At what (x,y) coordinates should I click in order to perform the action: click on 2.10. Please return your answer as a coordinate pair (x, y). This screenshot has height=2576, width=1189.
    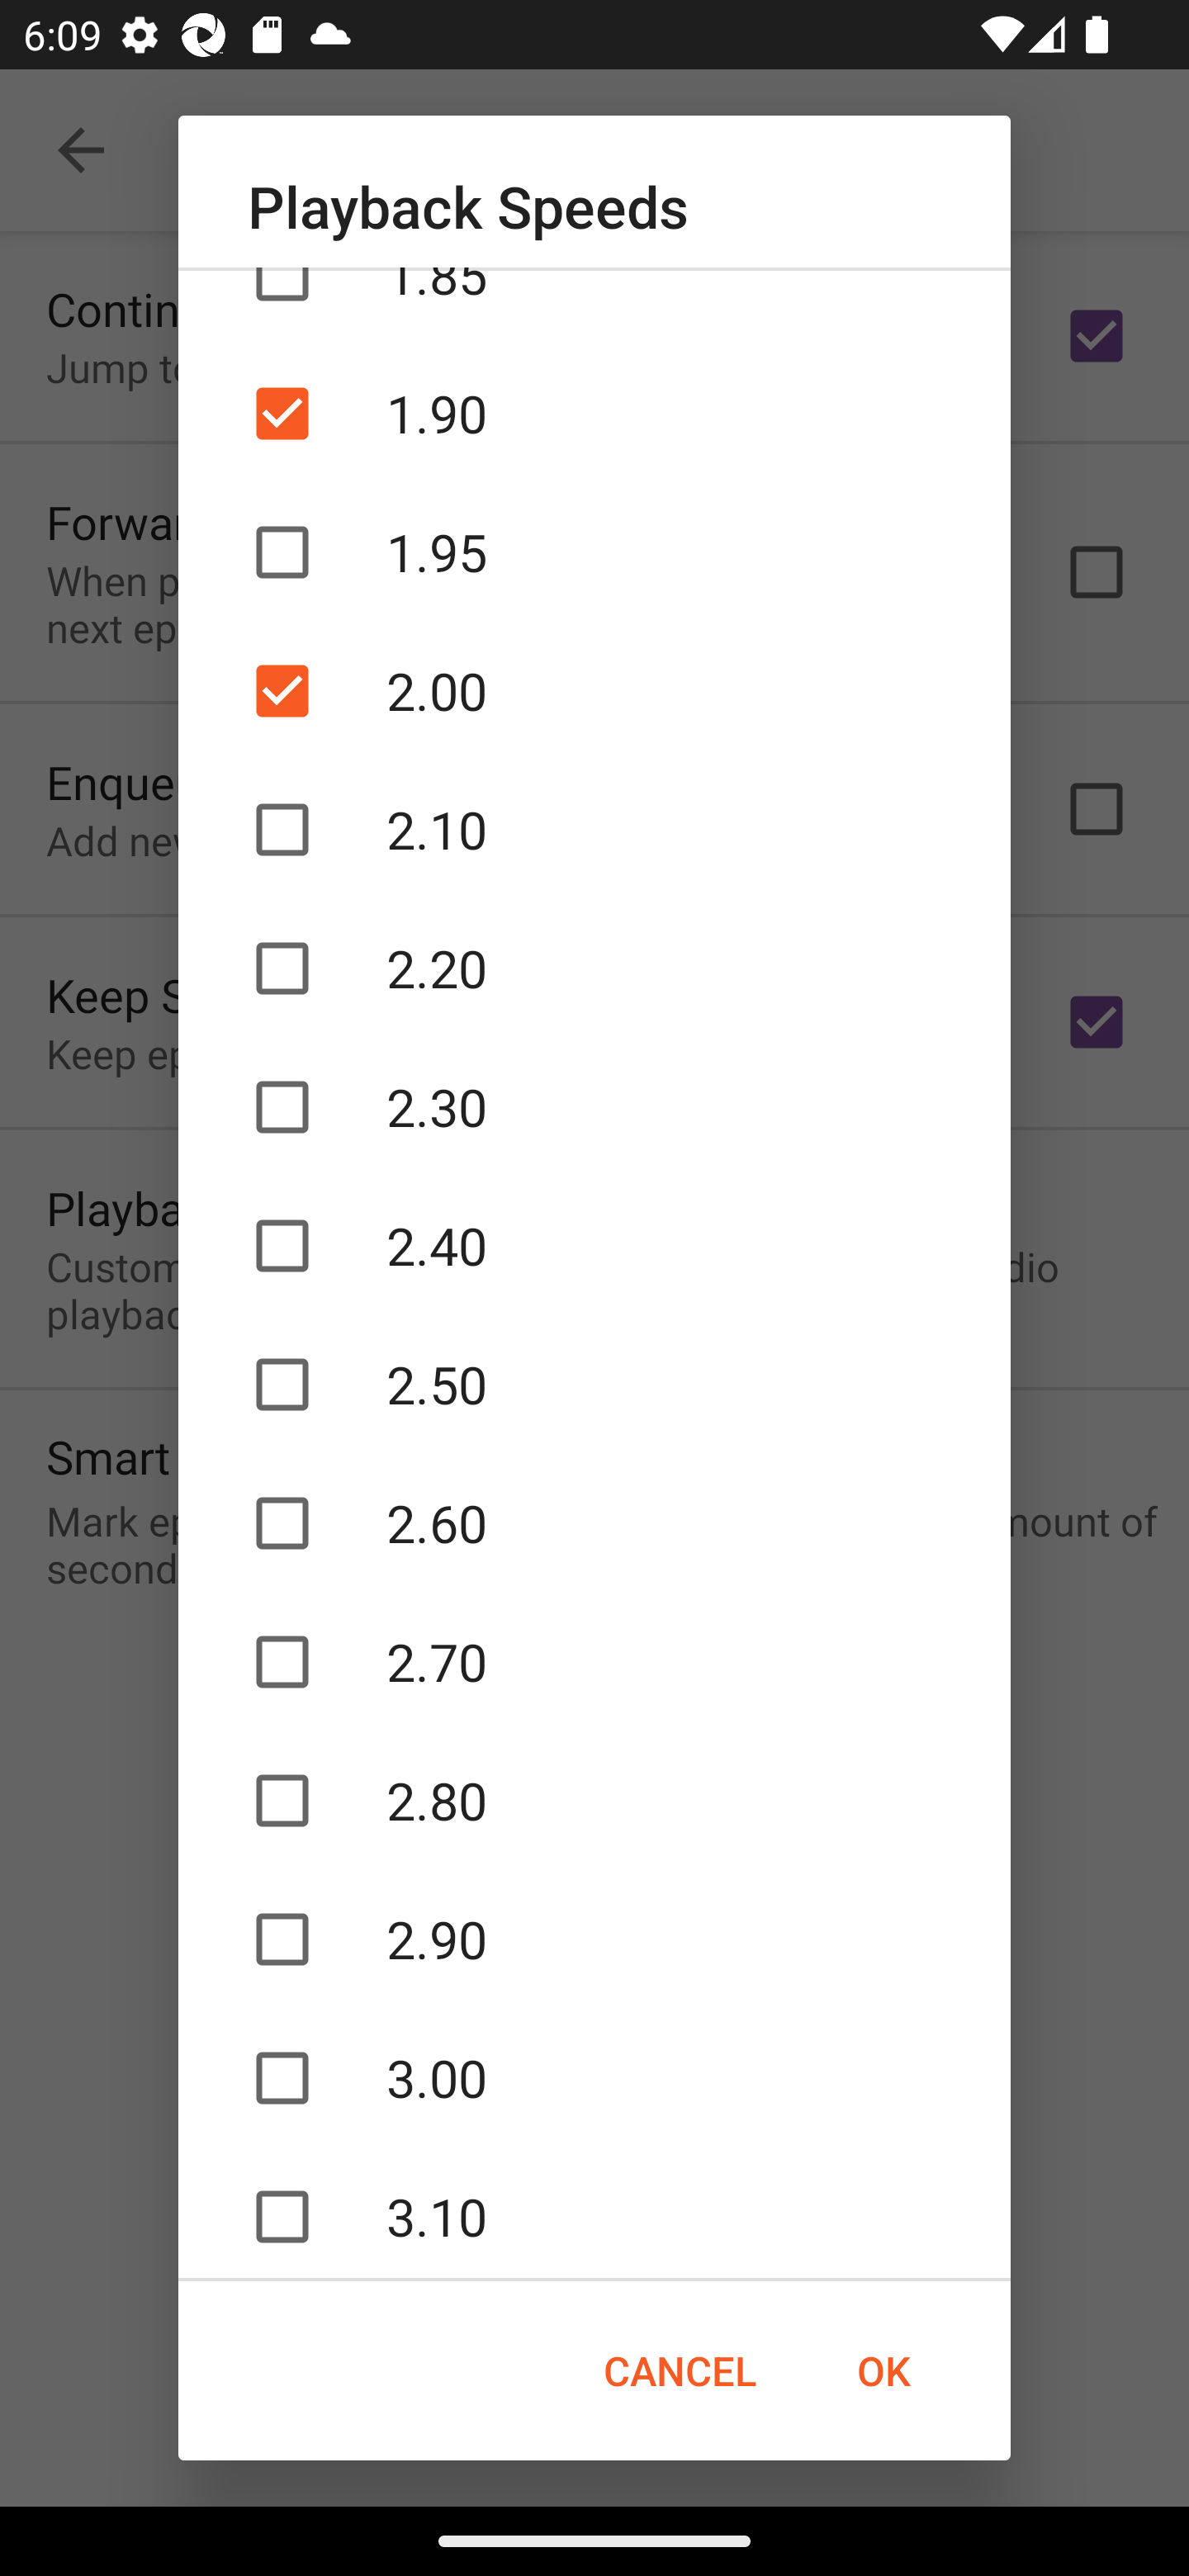
    Looking at the image, I should click on (594, 829).